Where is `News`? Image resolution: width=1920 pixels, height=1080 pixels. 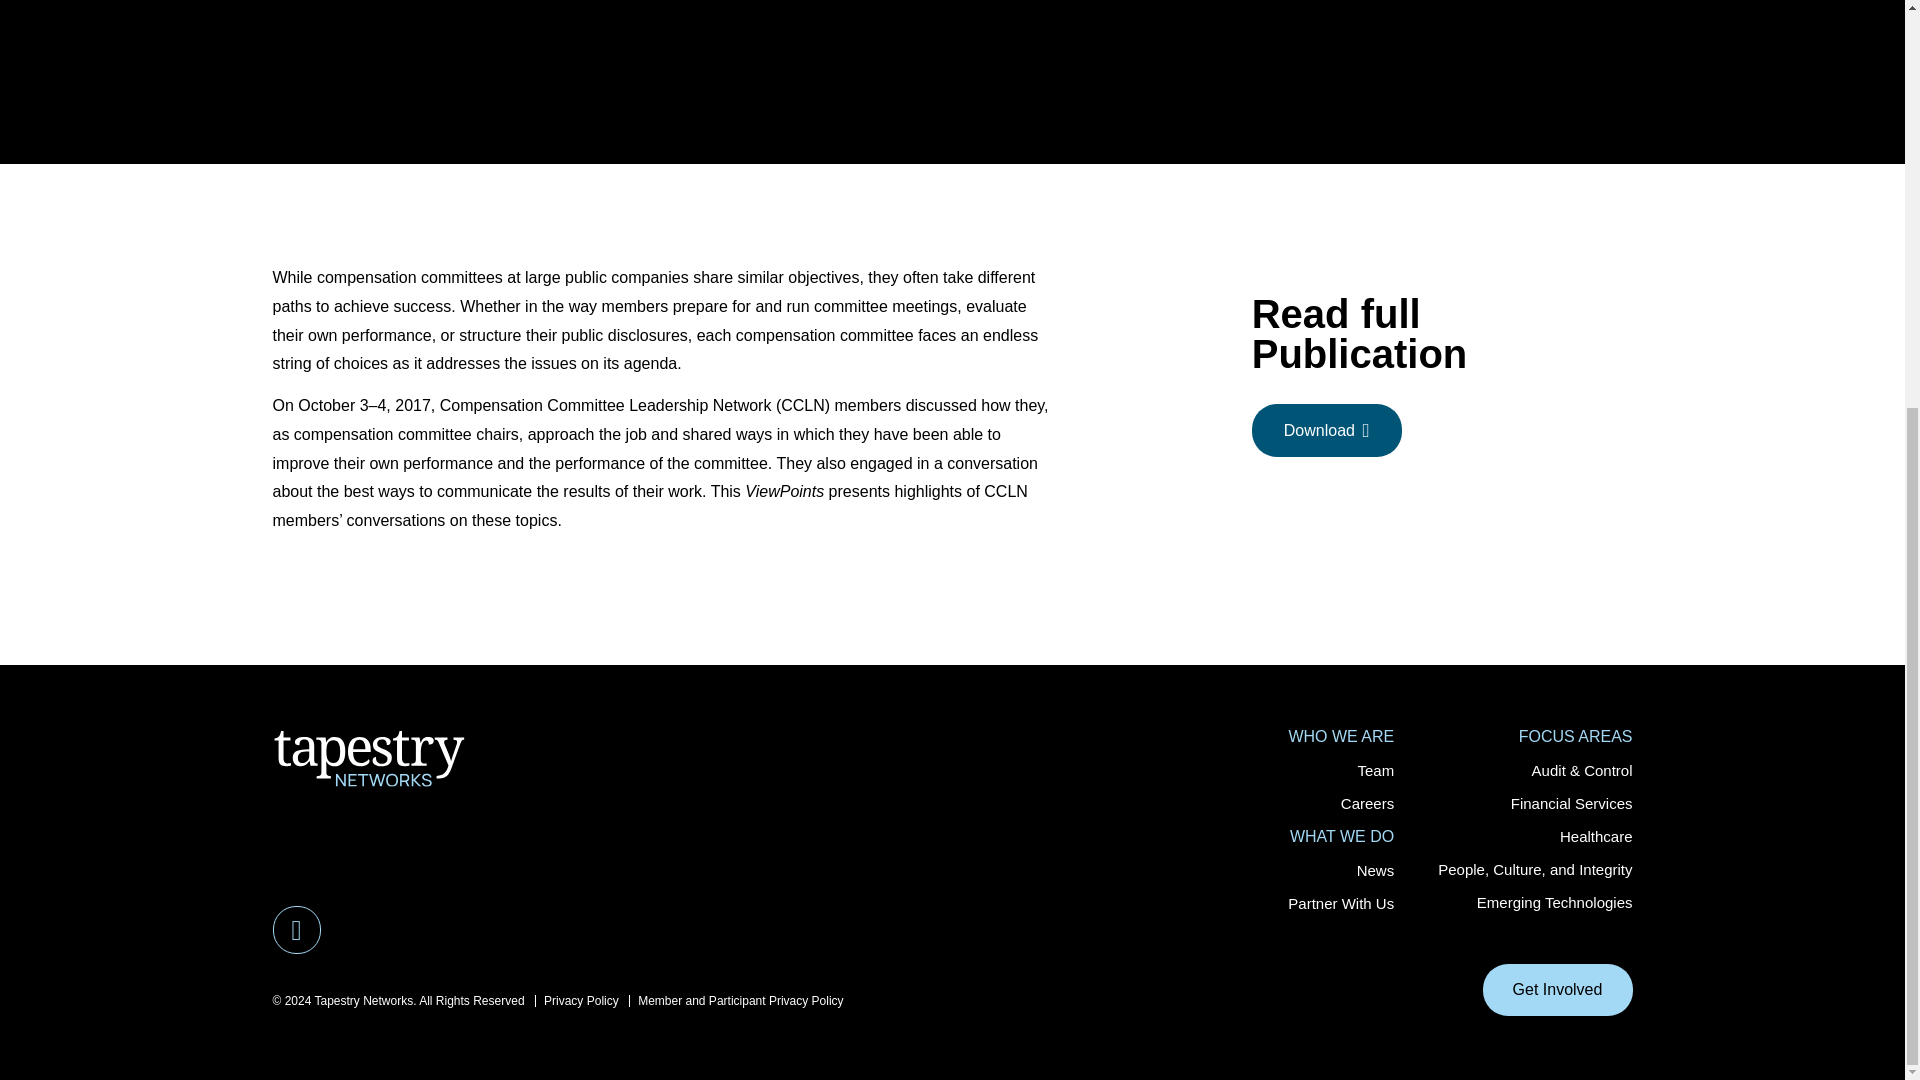
News is located at coordinates (1376, 870).